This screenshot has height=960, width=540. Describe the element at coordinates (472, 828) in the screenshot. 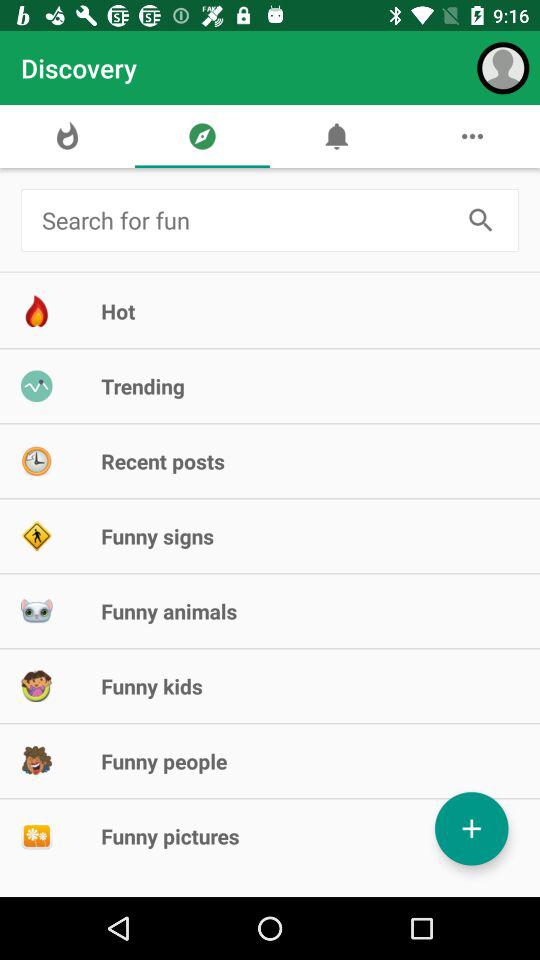

I see `tap the item at the bottom right corner` at that location.